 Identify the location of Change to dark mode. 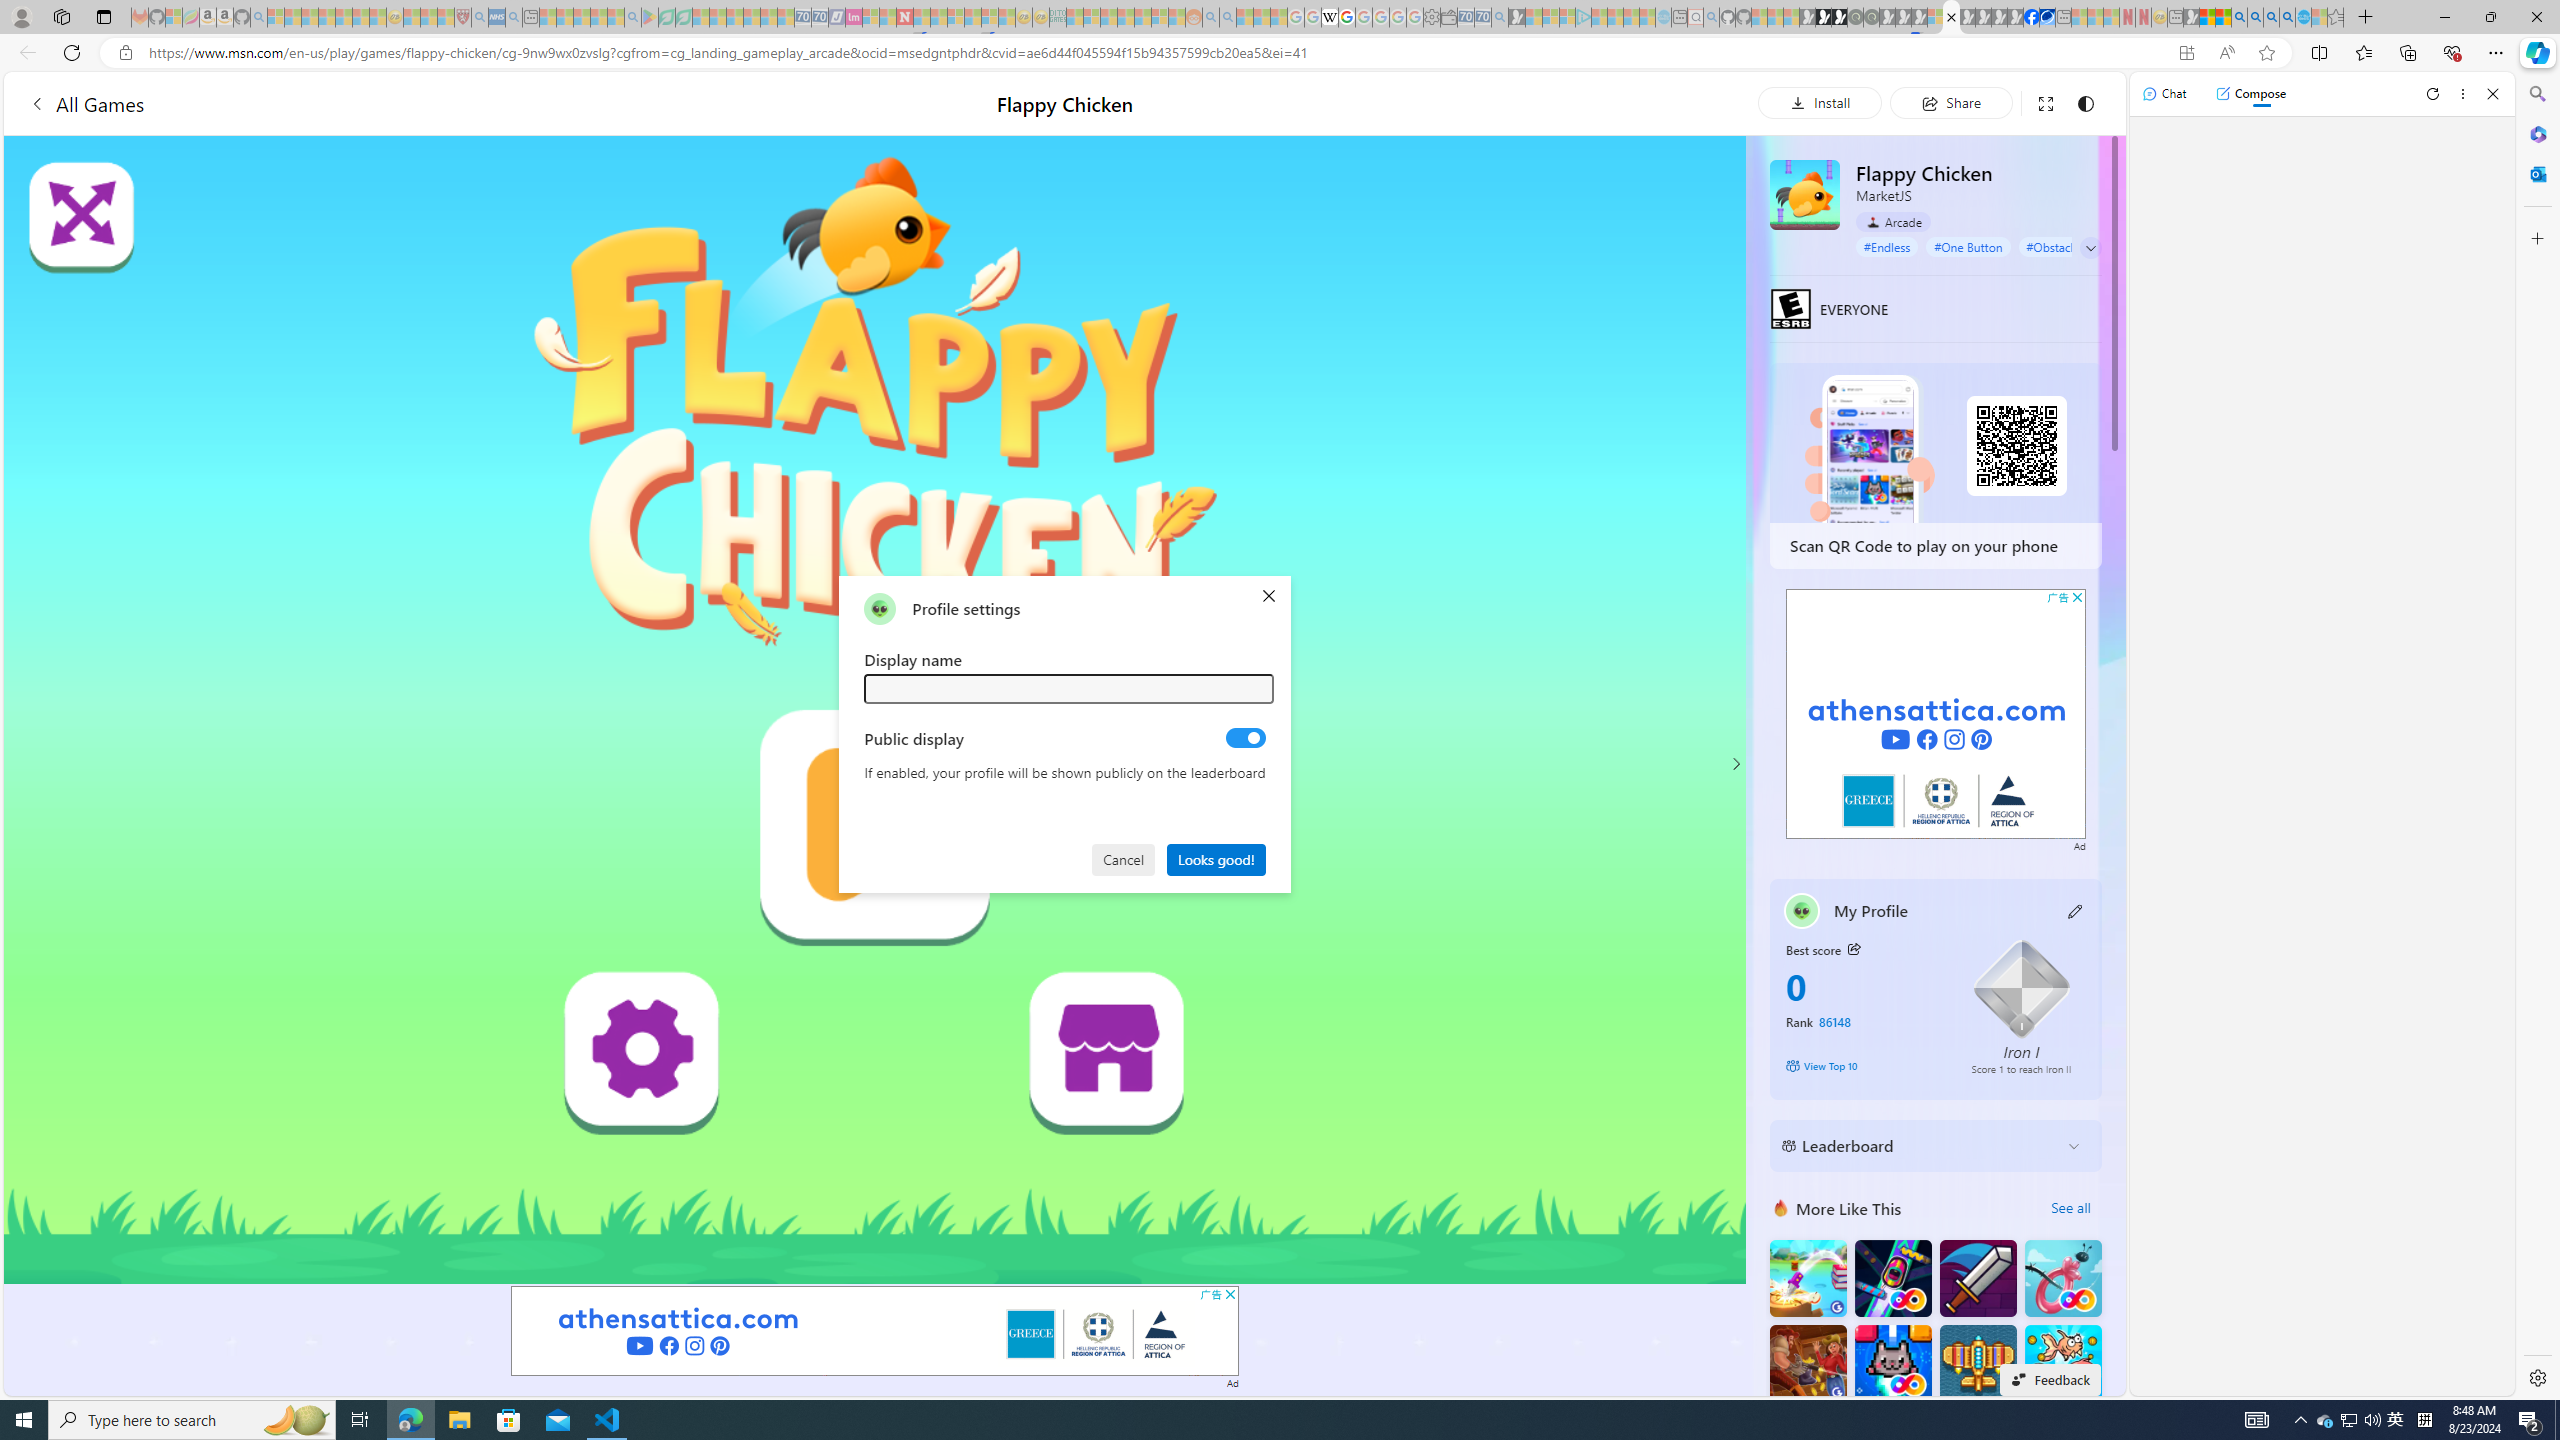
(2084, 102).